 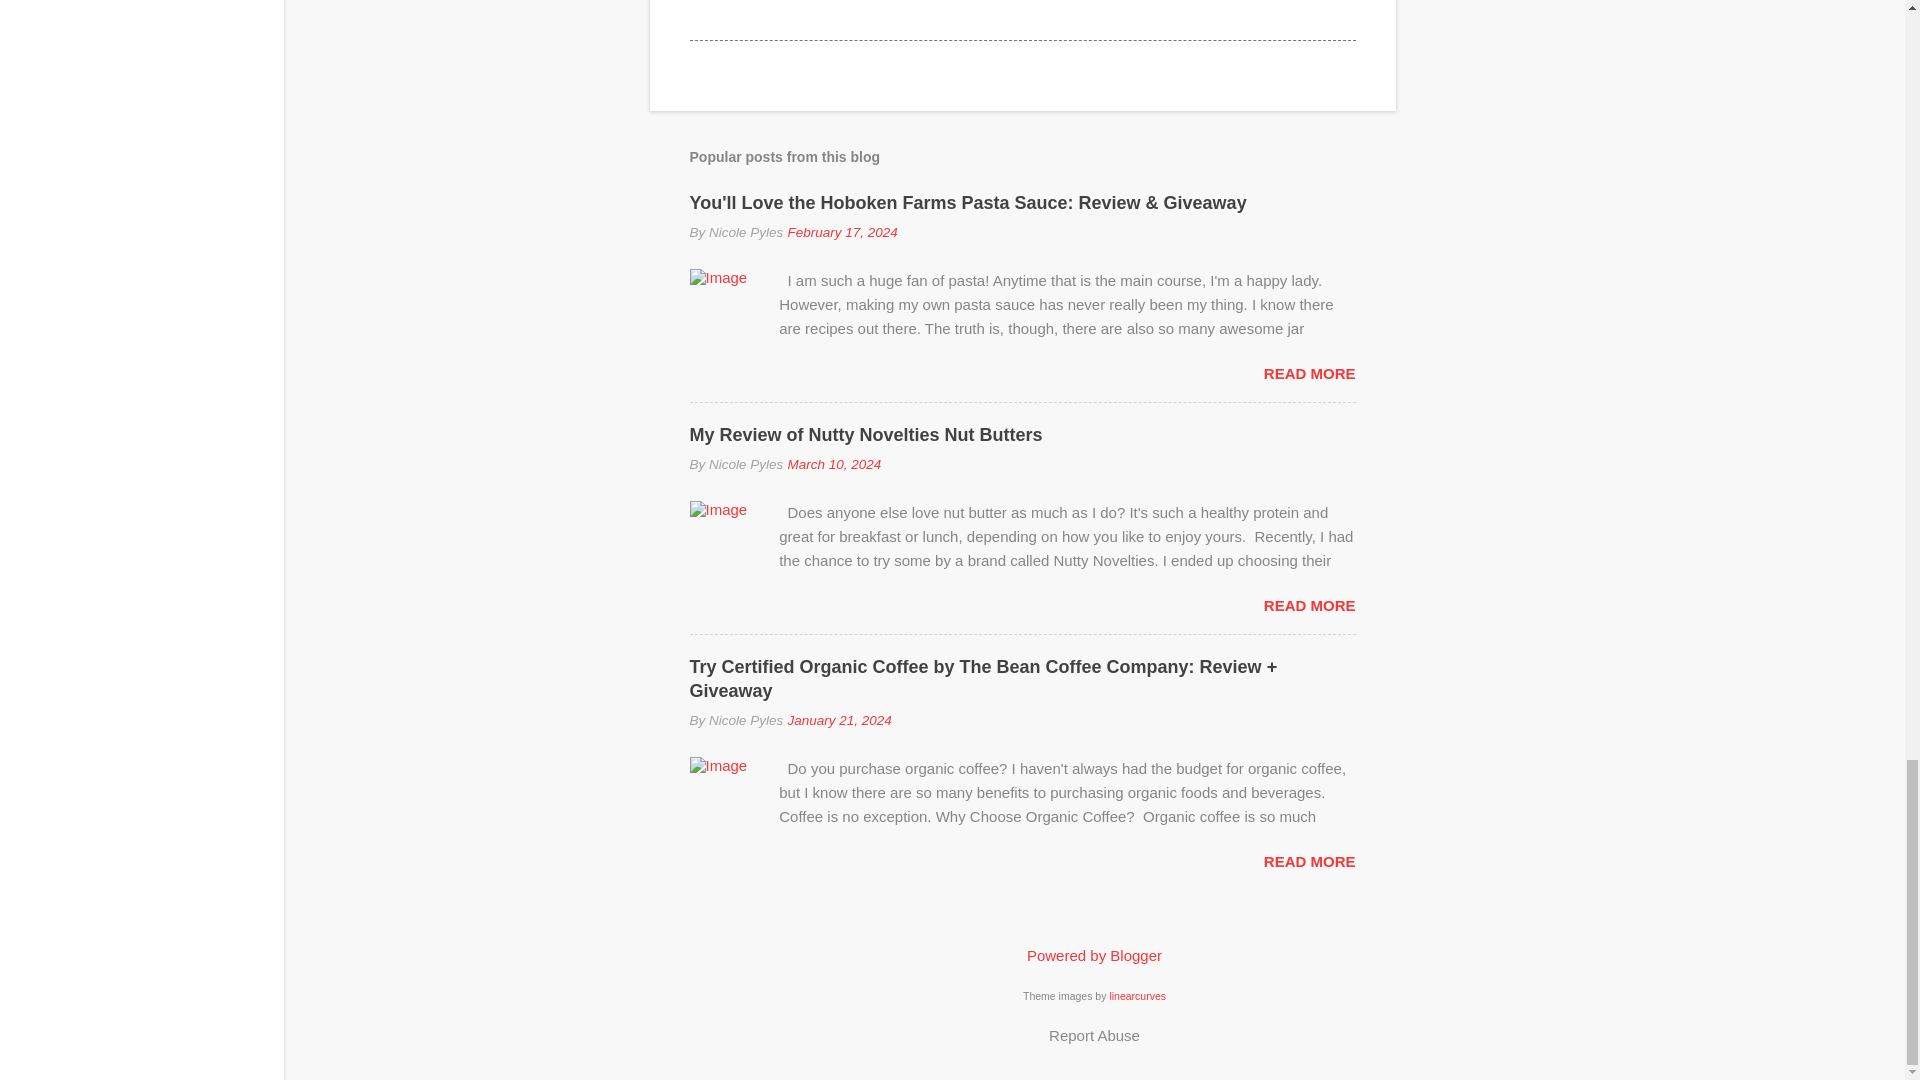 I want to click on February 17, 2024, so click(x=842, y=232).